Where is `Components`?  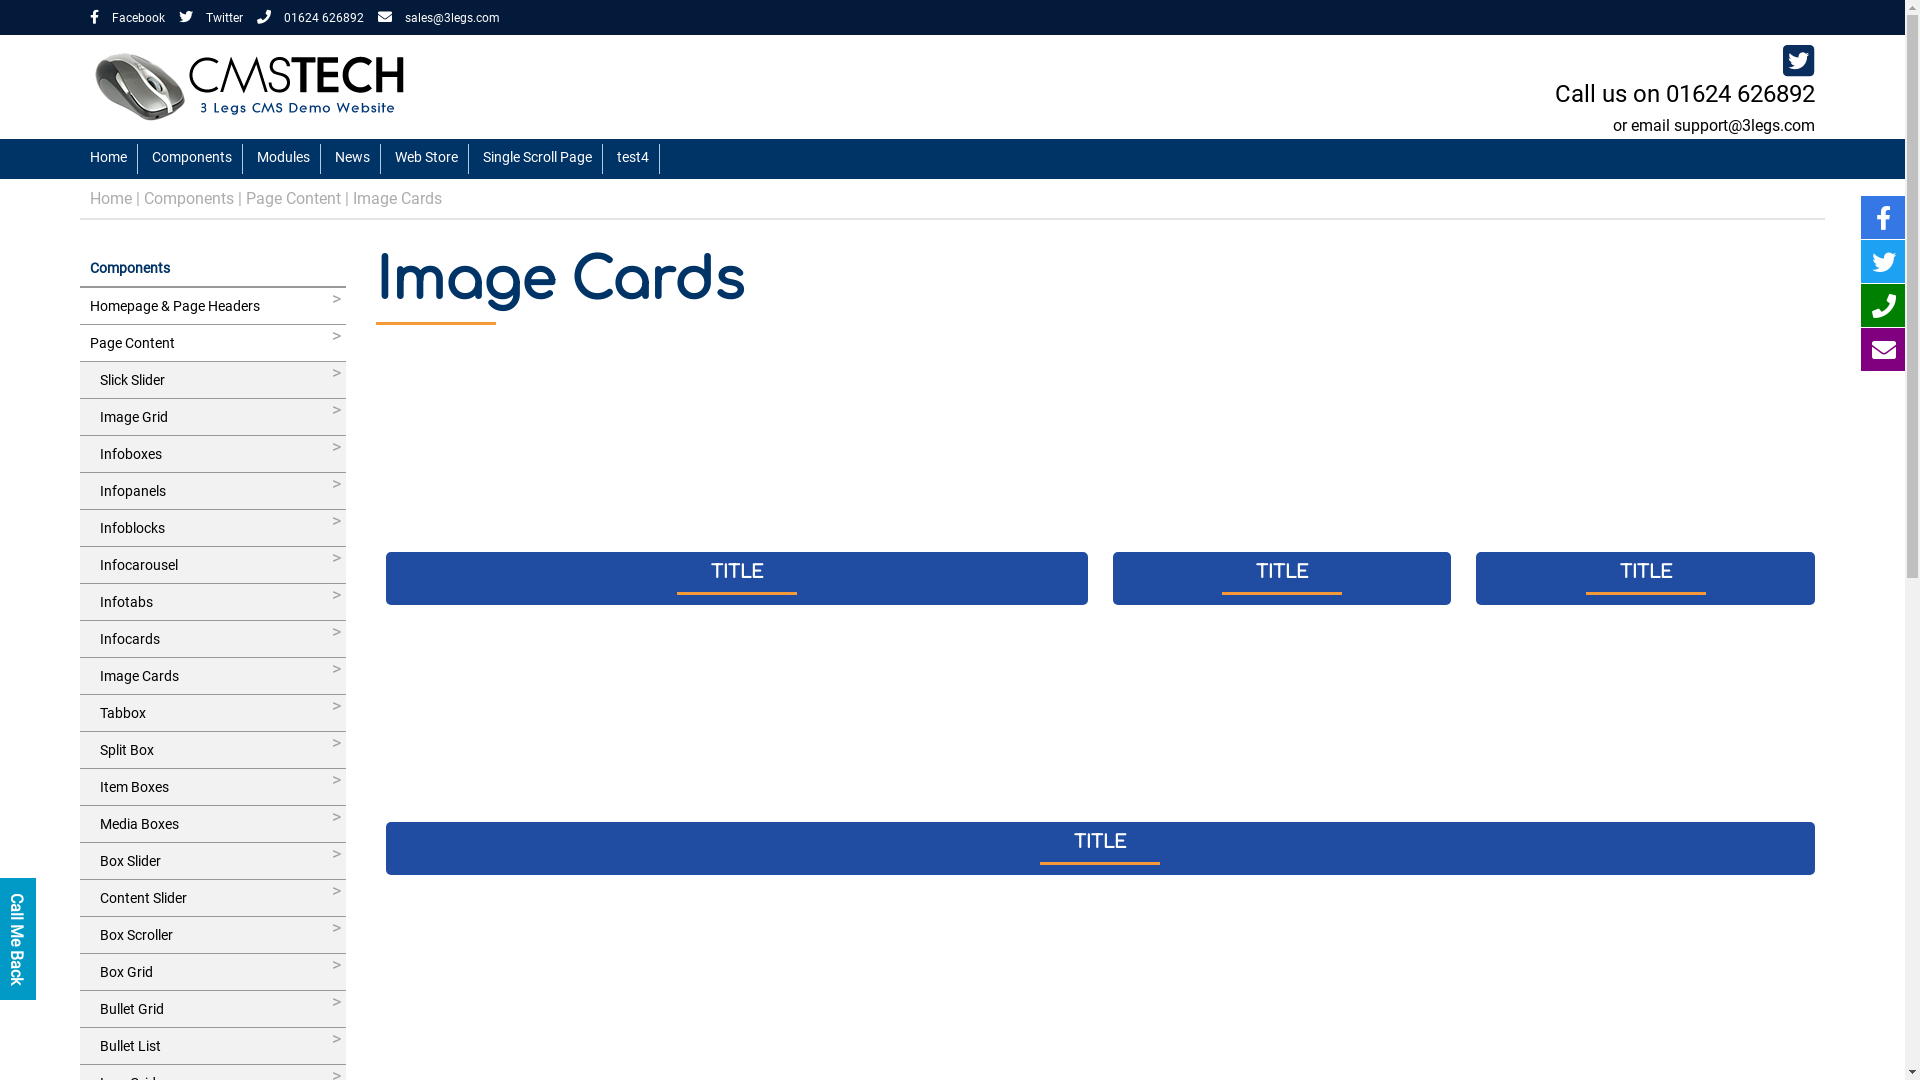 Components is located at coordinates (192, 159).